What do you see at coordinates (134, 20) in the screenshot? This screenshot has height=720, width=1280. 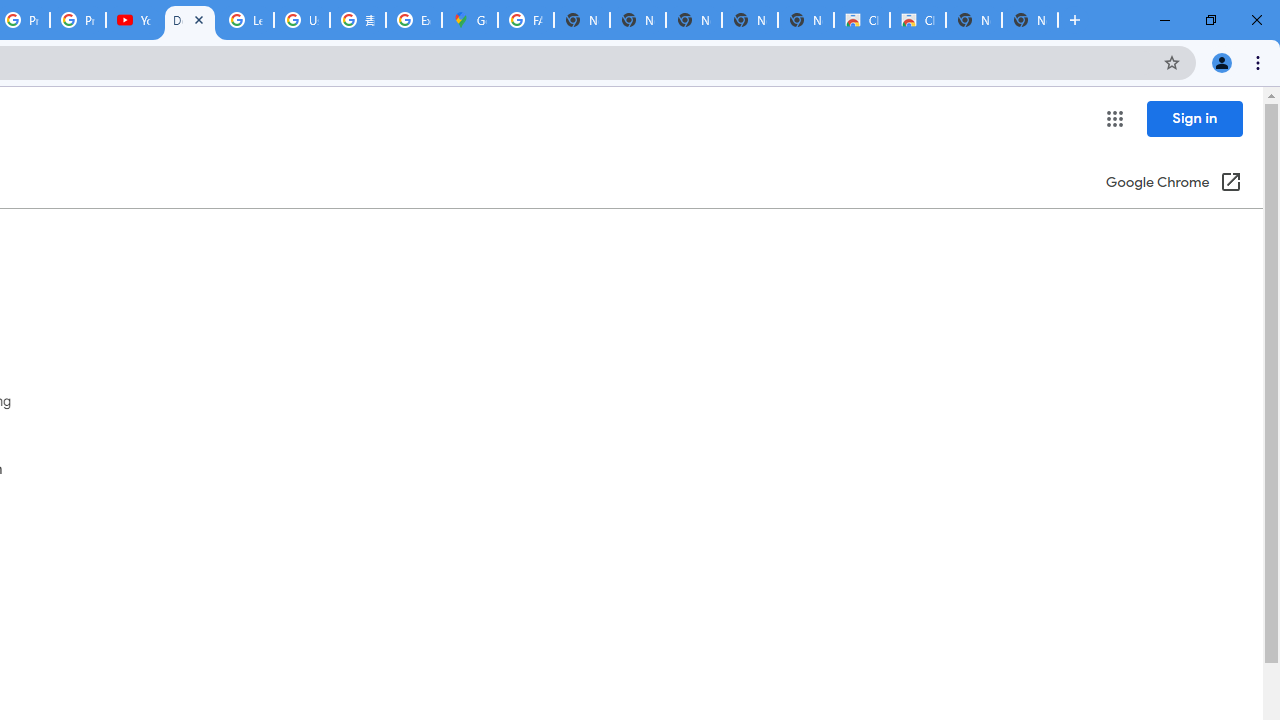 I see `YouTube` at bounding box center [134, 20].